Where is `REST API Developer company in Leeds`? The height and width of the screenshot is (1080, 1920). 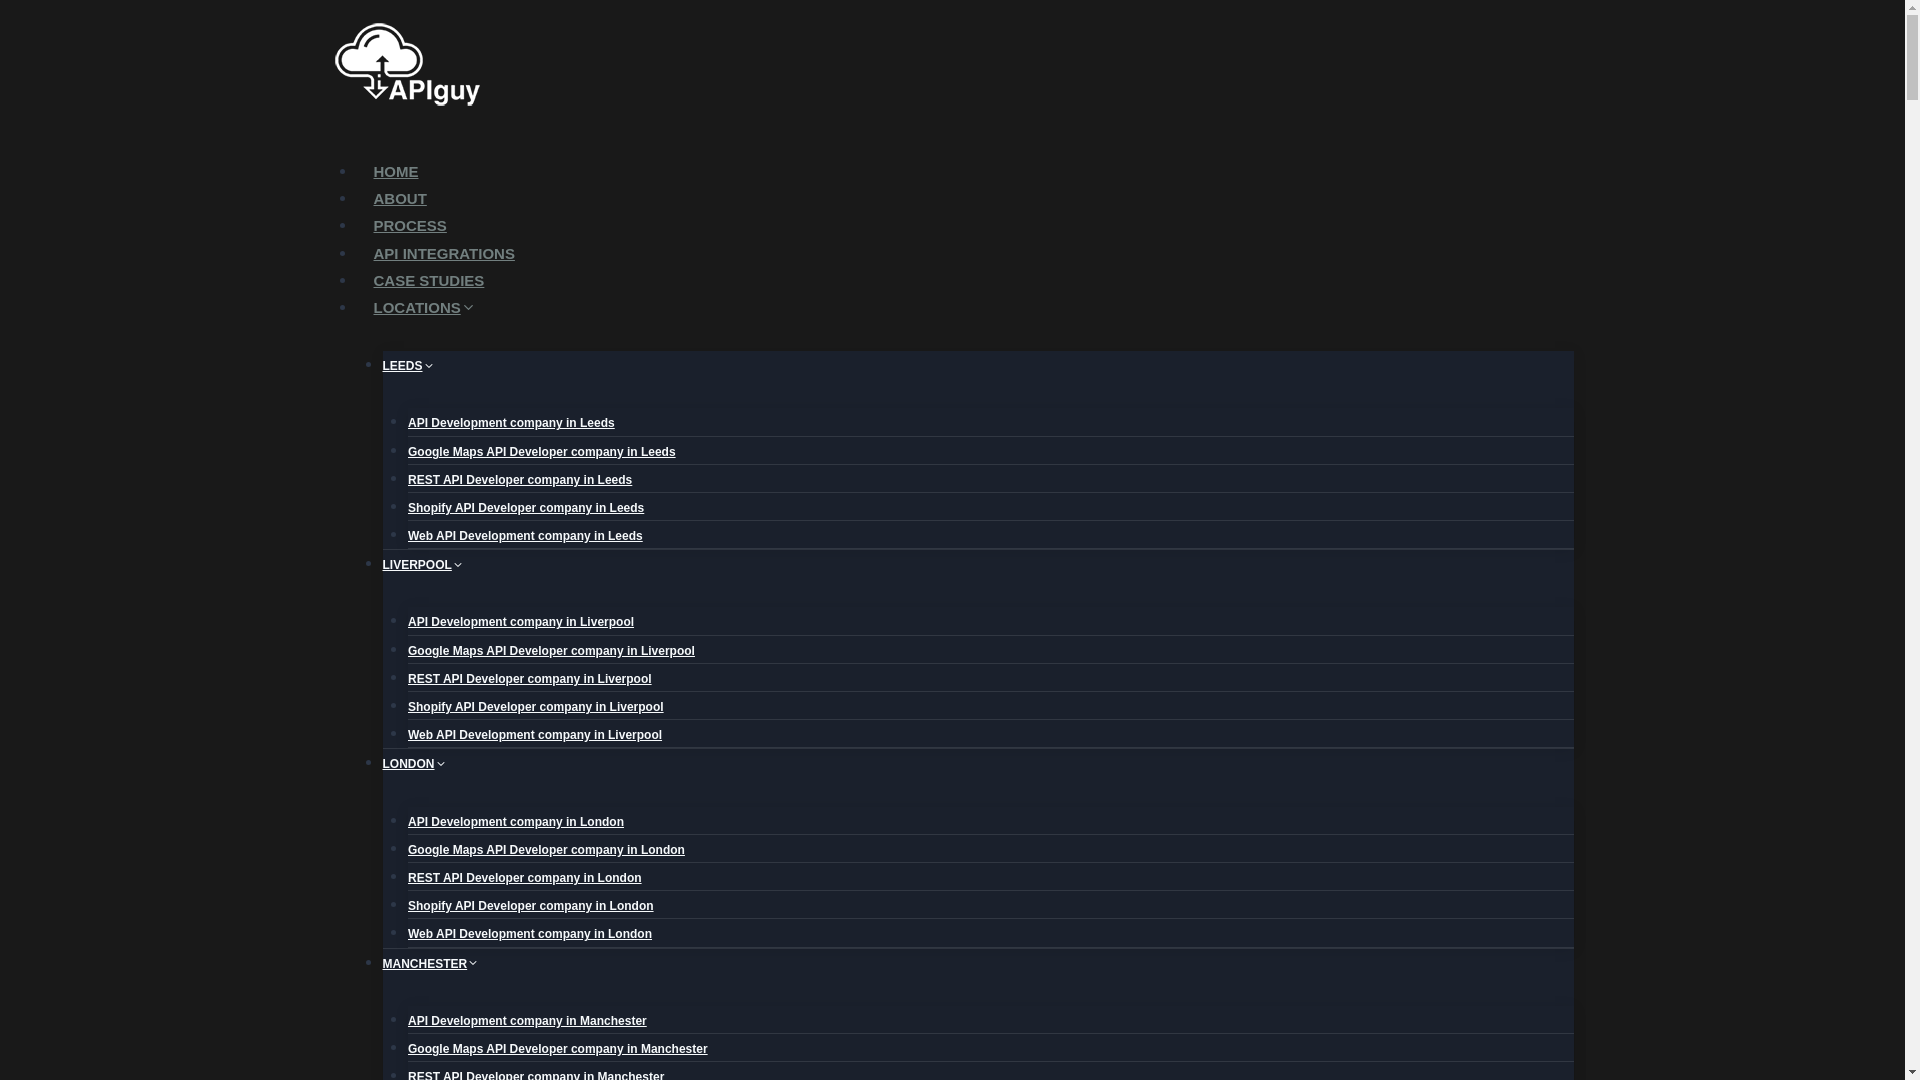
REST API Developer company in Leeds is located at coordinates (519, 480).